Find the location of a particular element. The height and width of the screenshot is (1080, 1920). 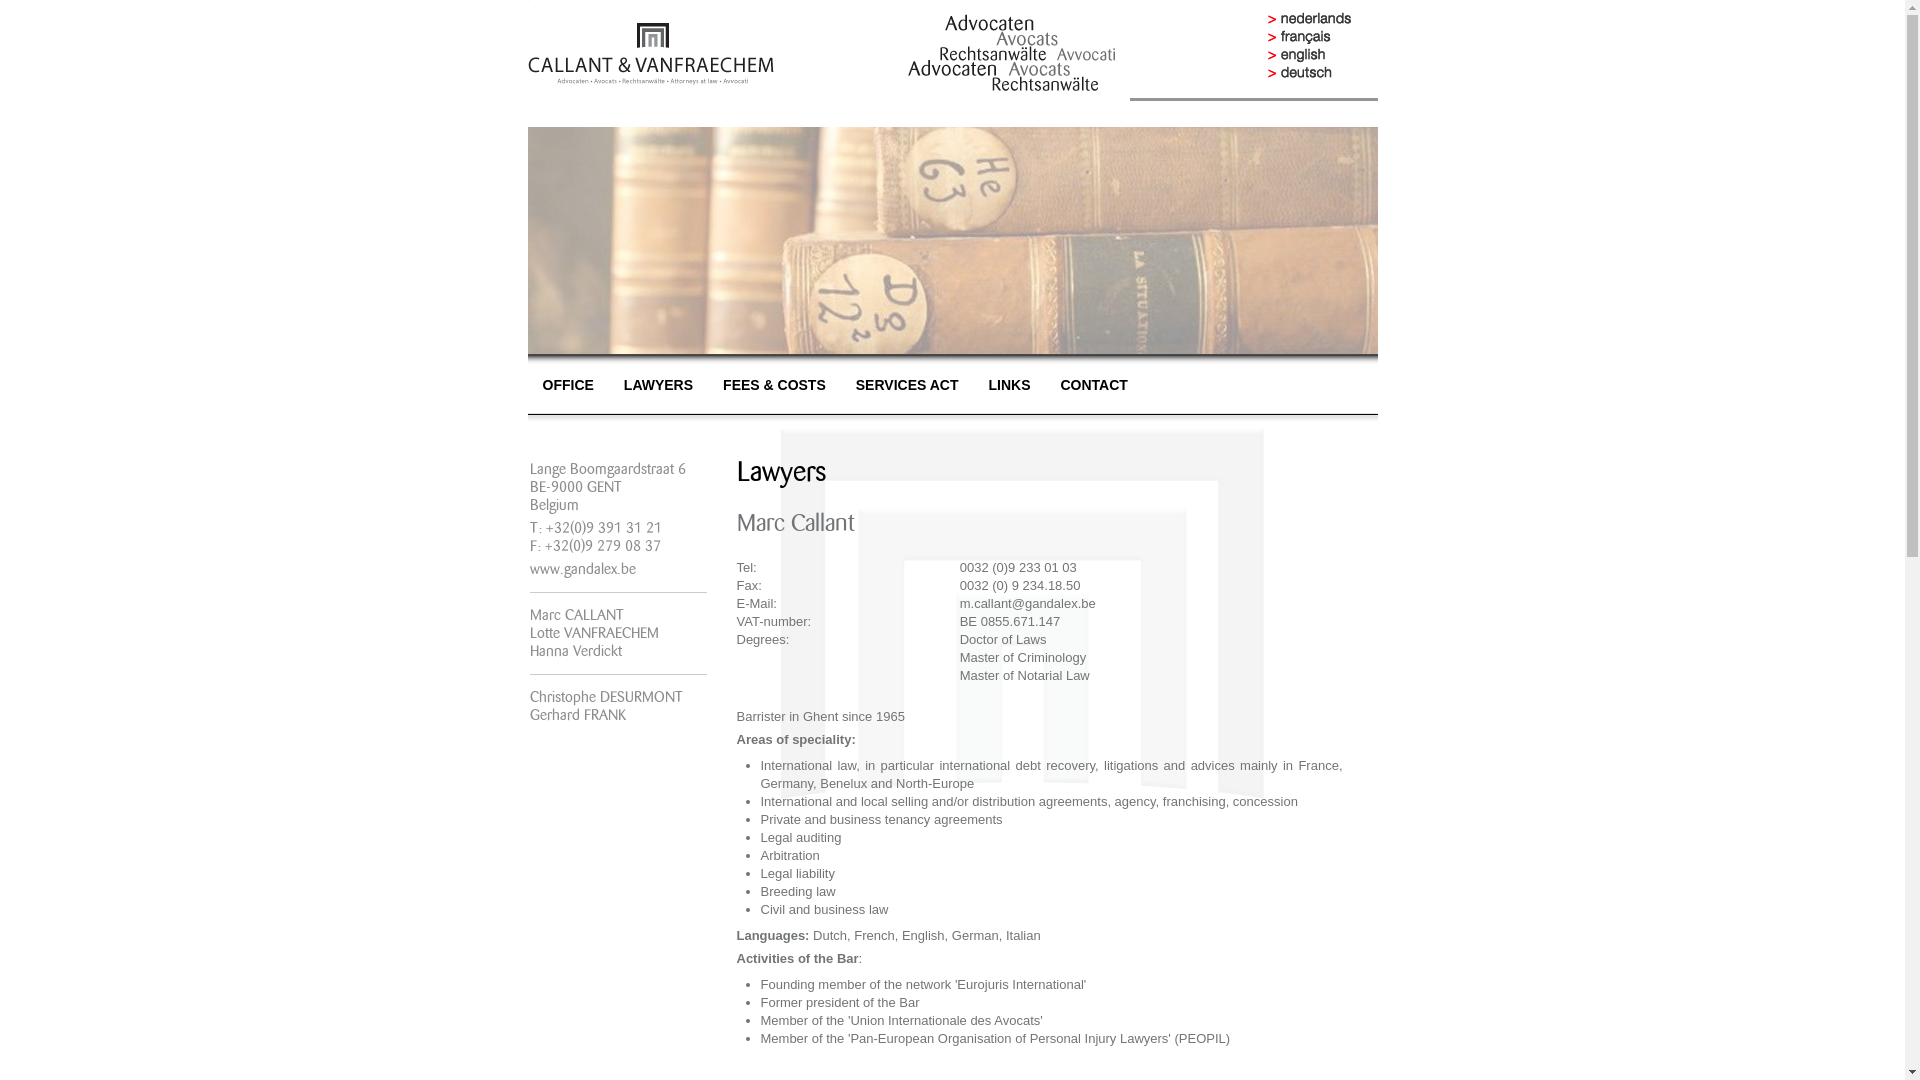

Law firm Gandalex & Vanfraechem is located at coordinates (652, 54).